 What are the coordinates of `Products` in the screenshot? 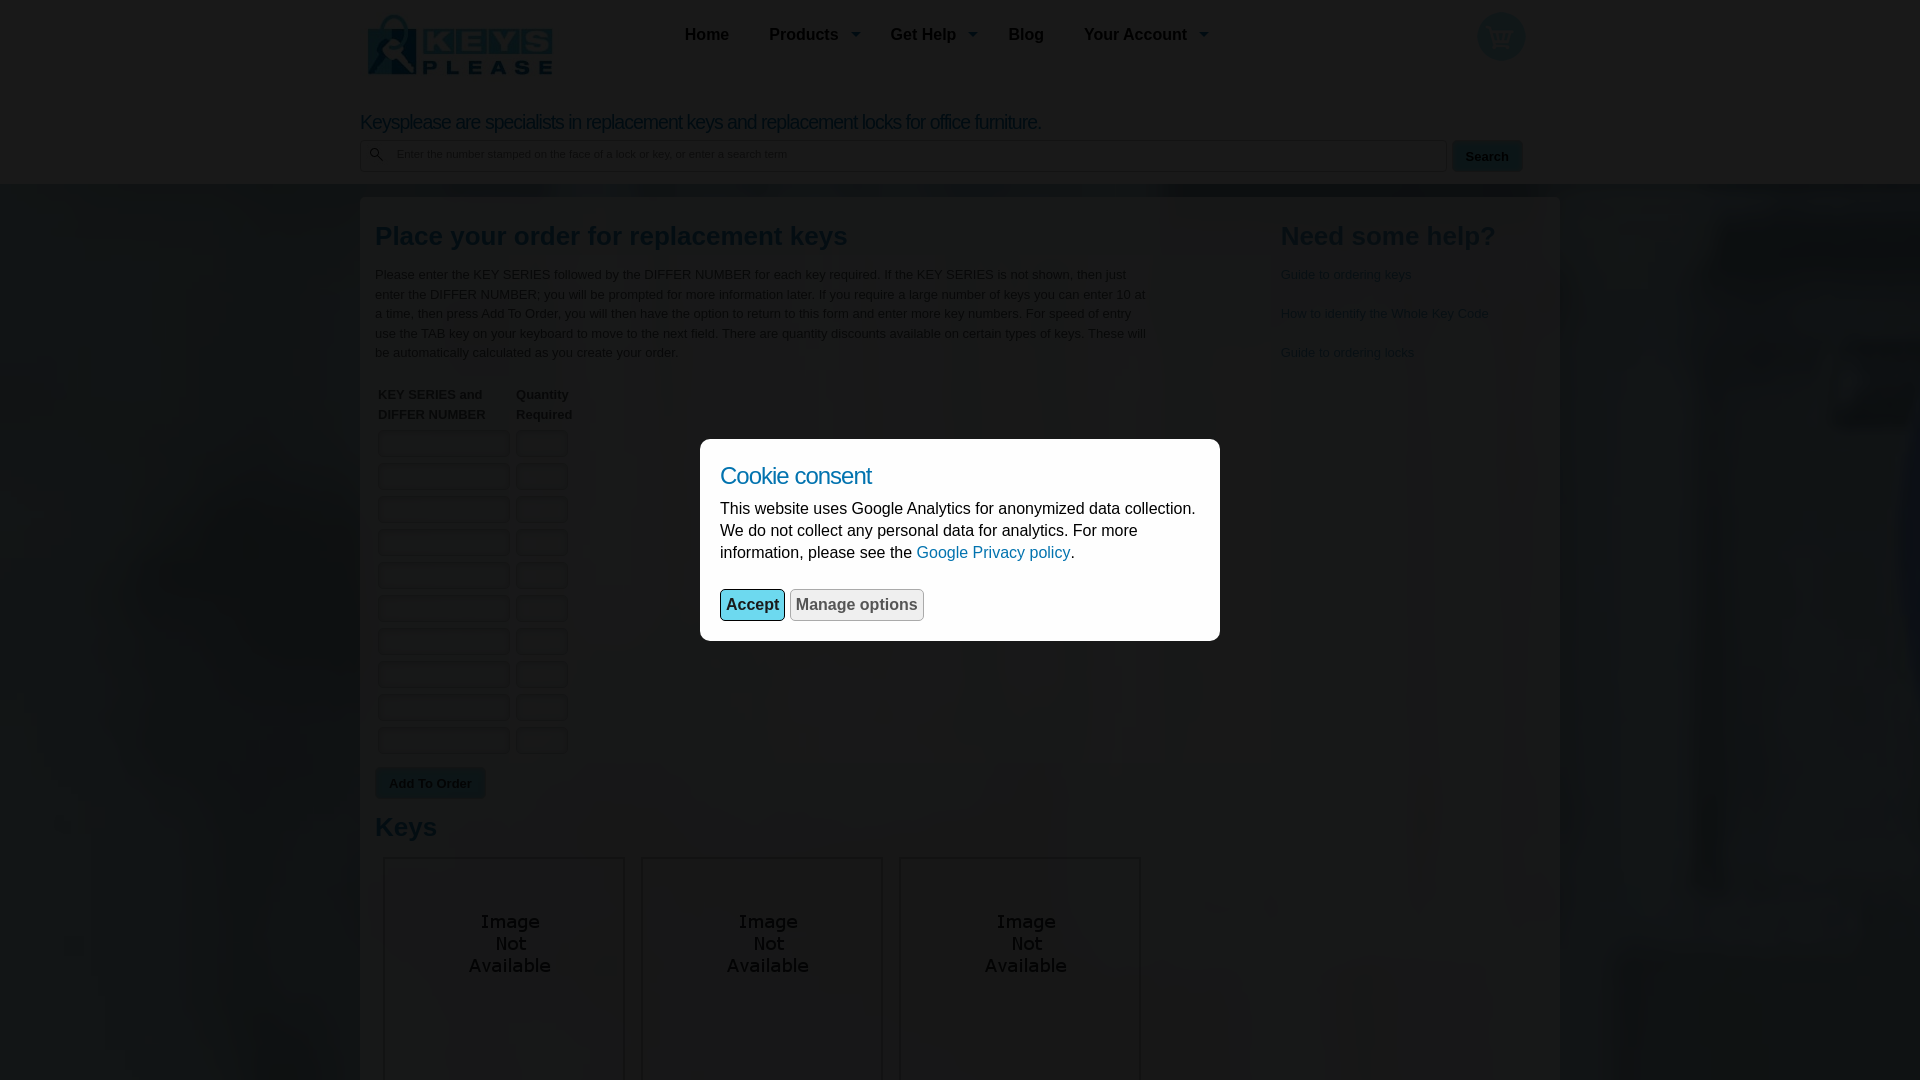 It's located at (808, 34).